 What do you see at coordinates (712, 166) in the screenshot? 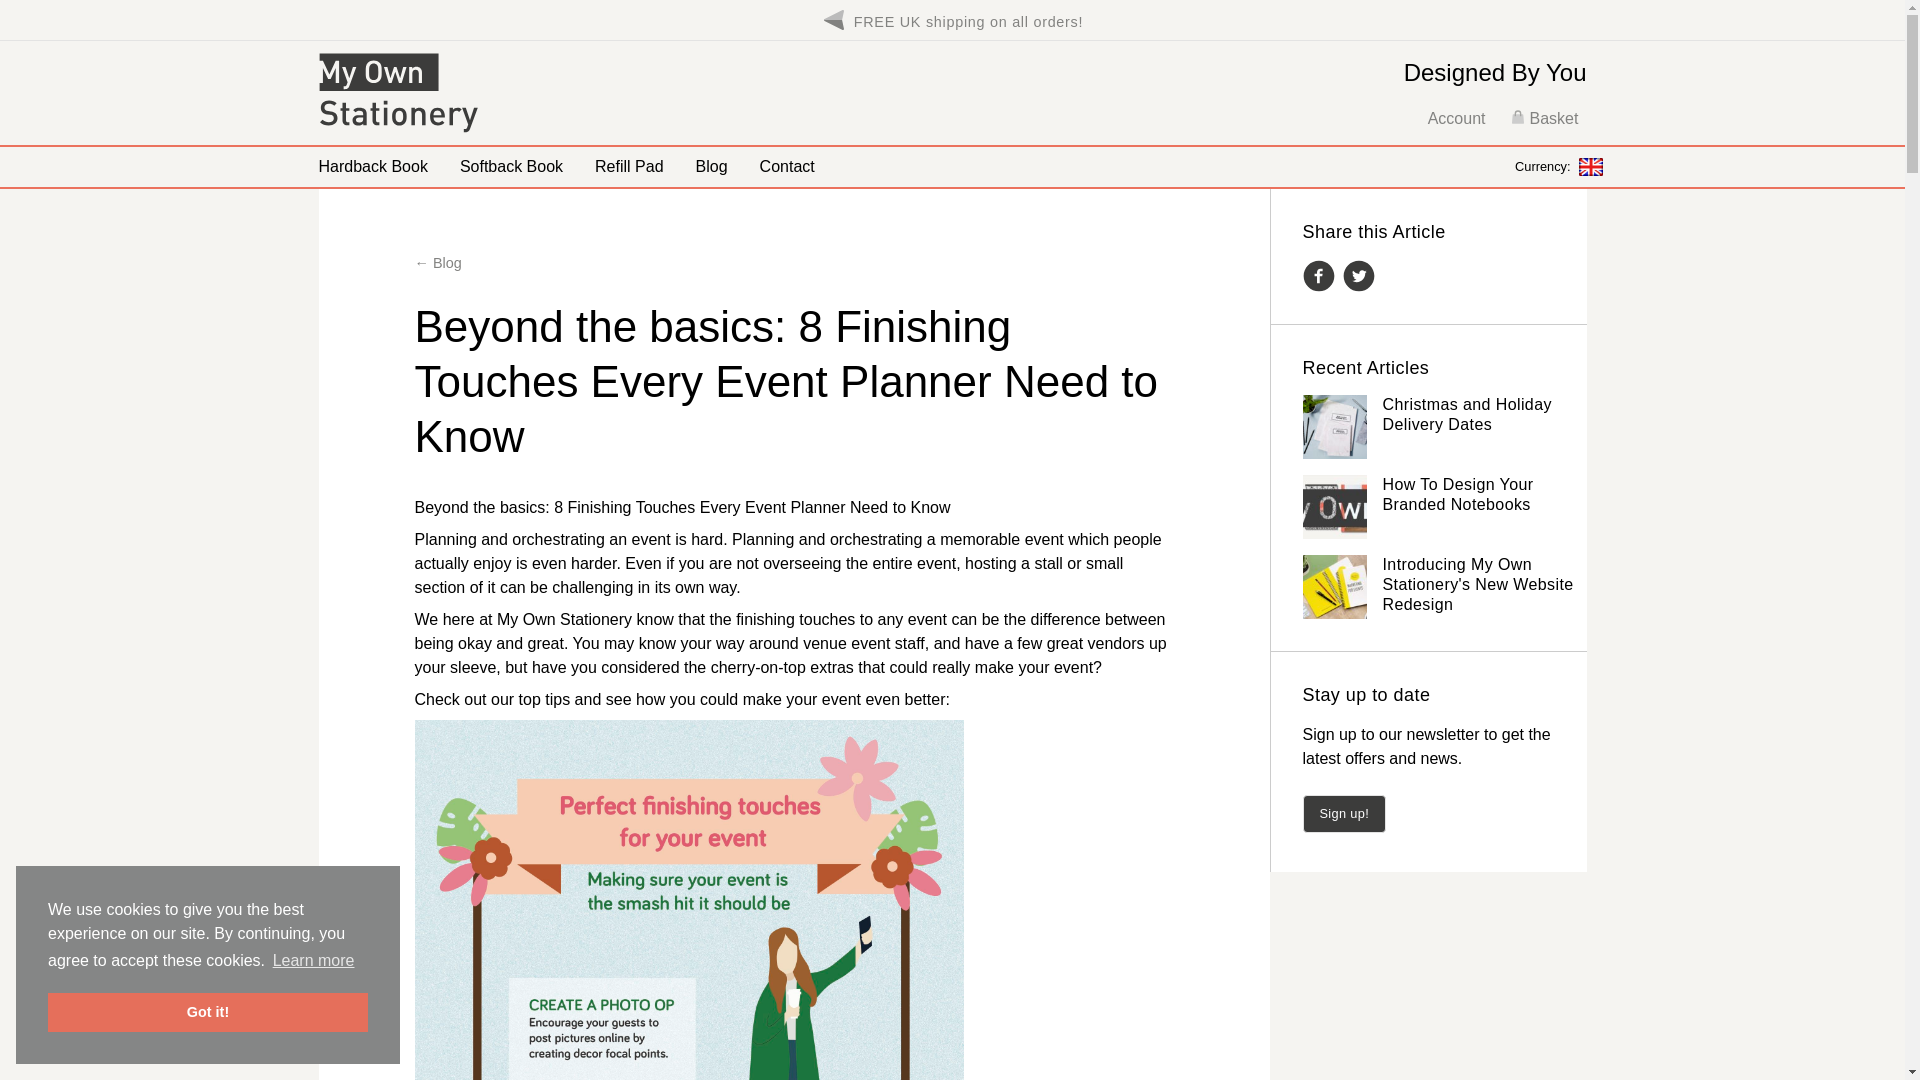
I see `Blog` at bounding box center [712, 166].